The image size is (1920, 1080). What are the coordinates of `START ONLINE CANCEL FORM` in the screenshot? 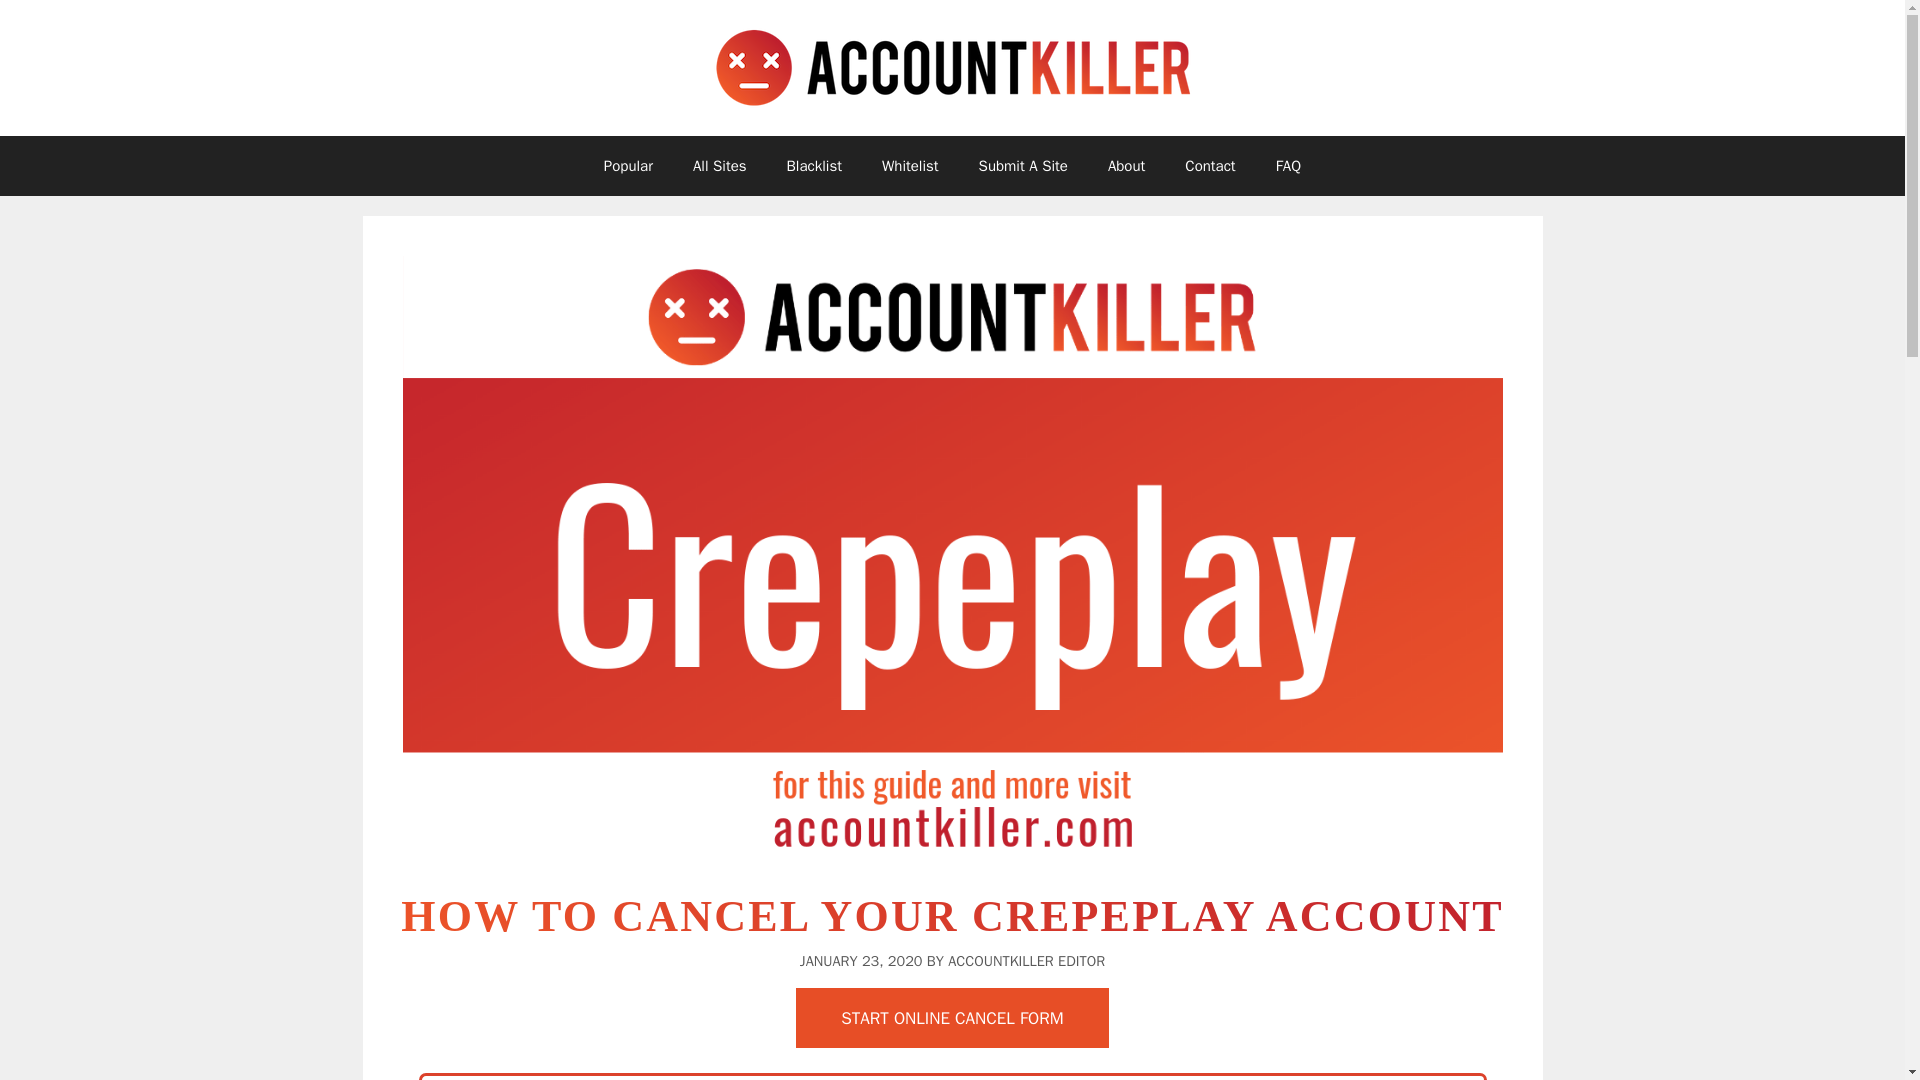 It's located at (952, 1018).